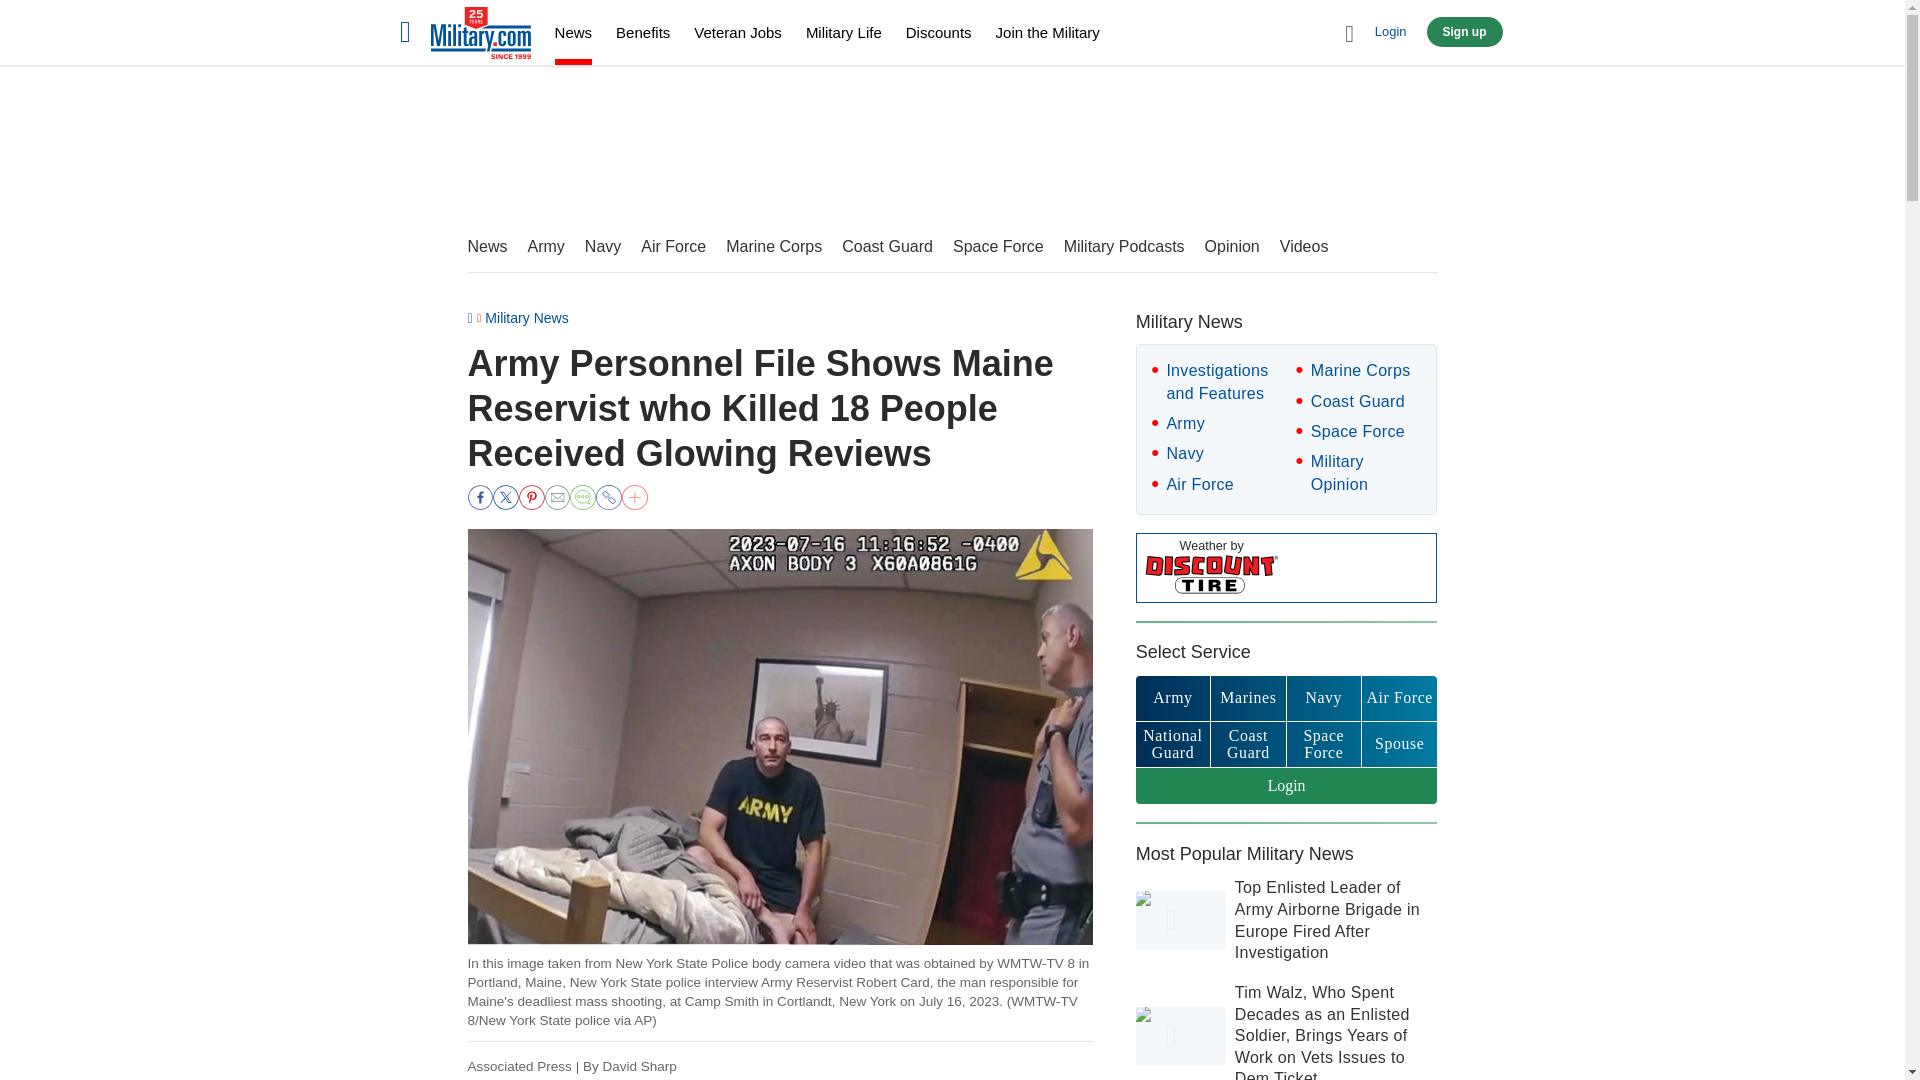 The image size is (1920, 1080). What do you see at coordinates (1398, 698) in the screenshot?
I see `Air Force login link` at bounding box center [1398, 698].